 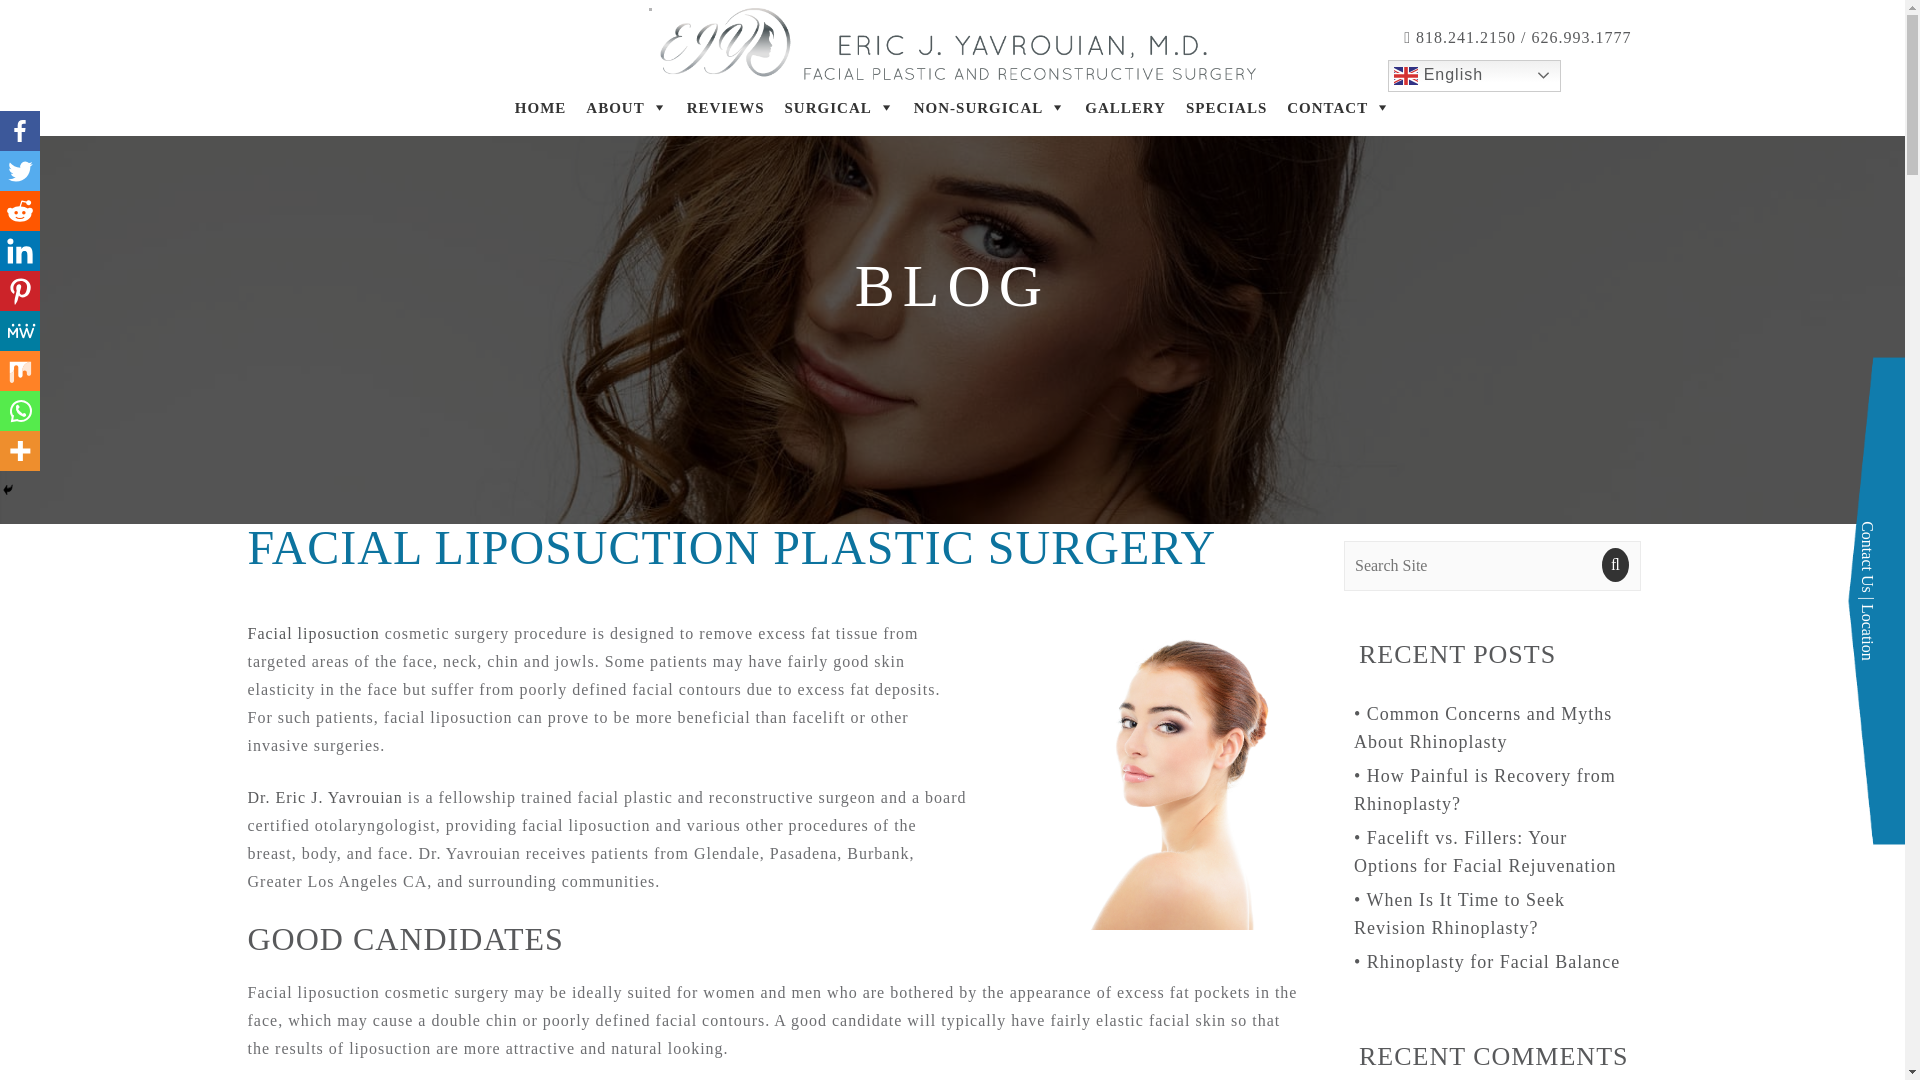 What do you see at coordinates (540, 108) in the screenshot?
I see `HOME` at bounding box center [540, 108].